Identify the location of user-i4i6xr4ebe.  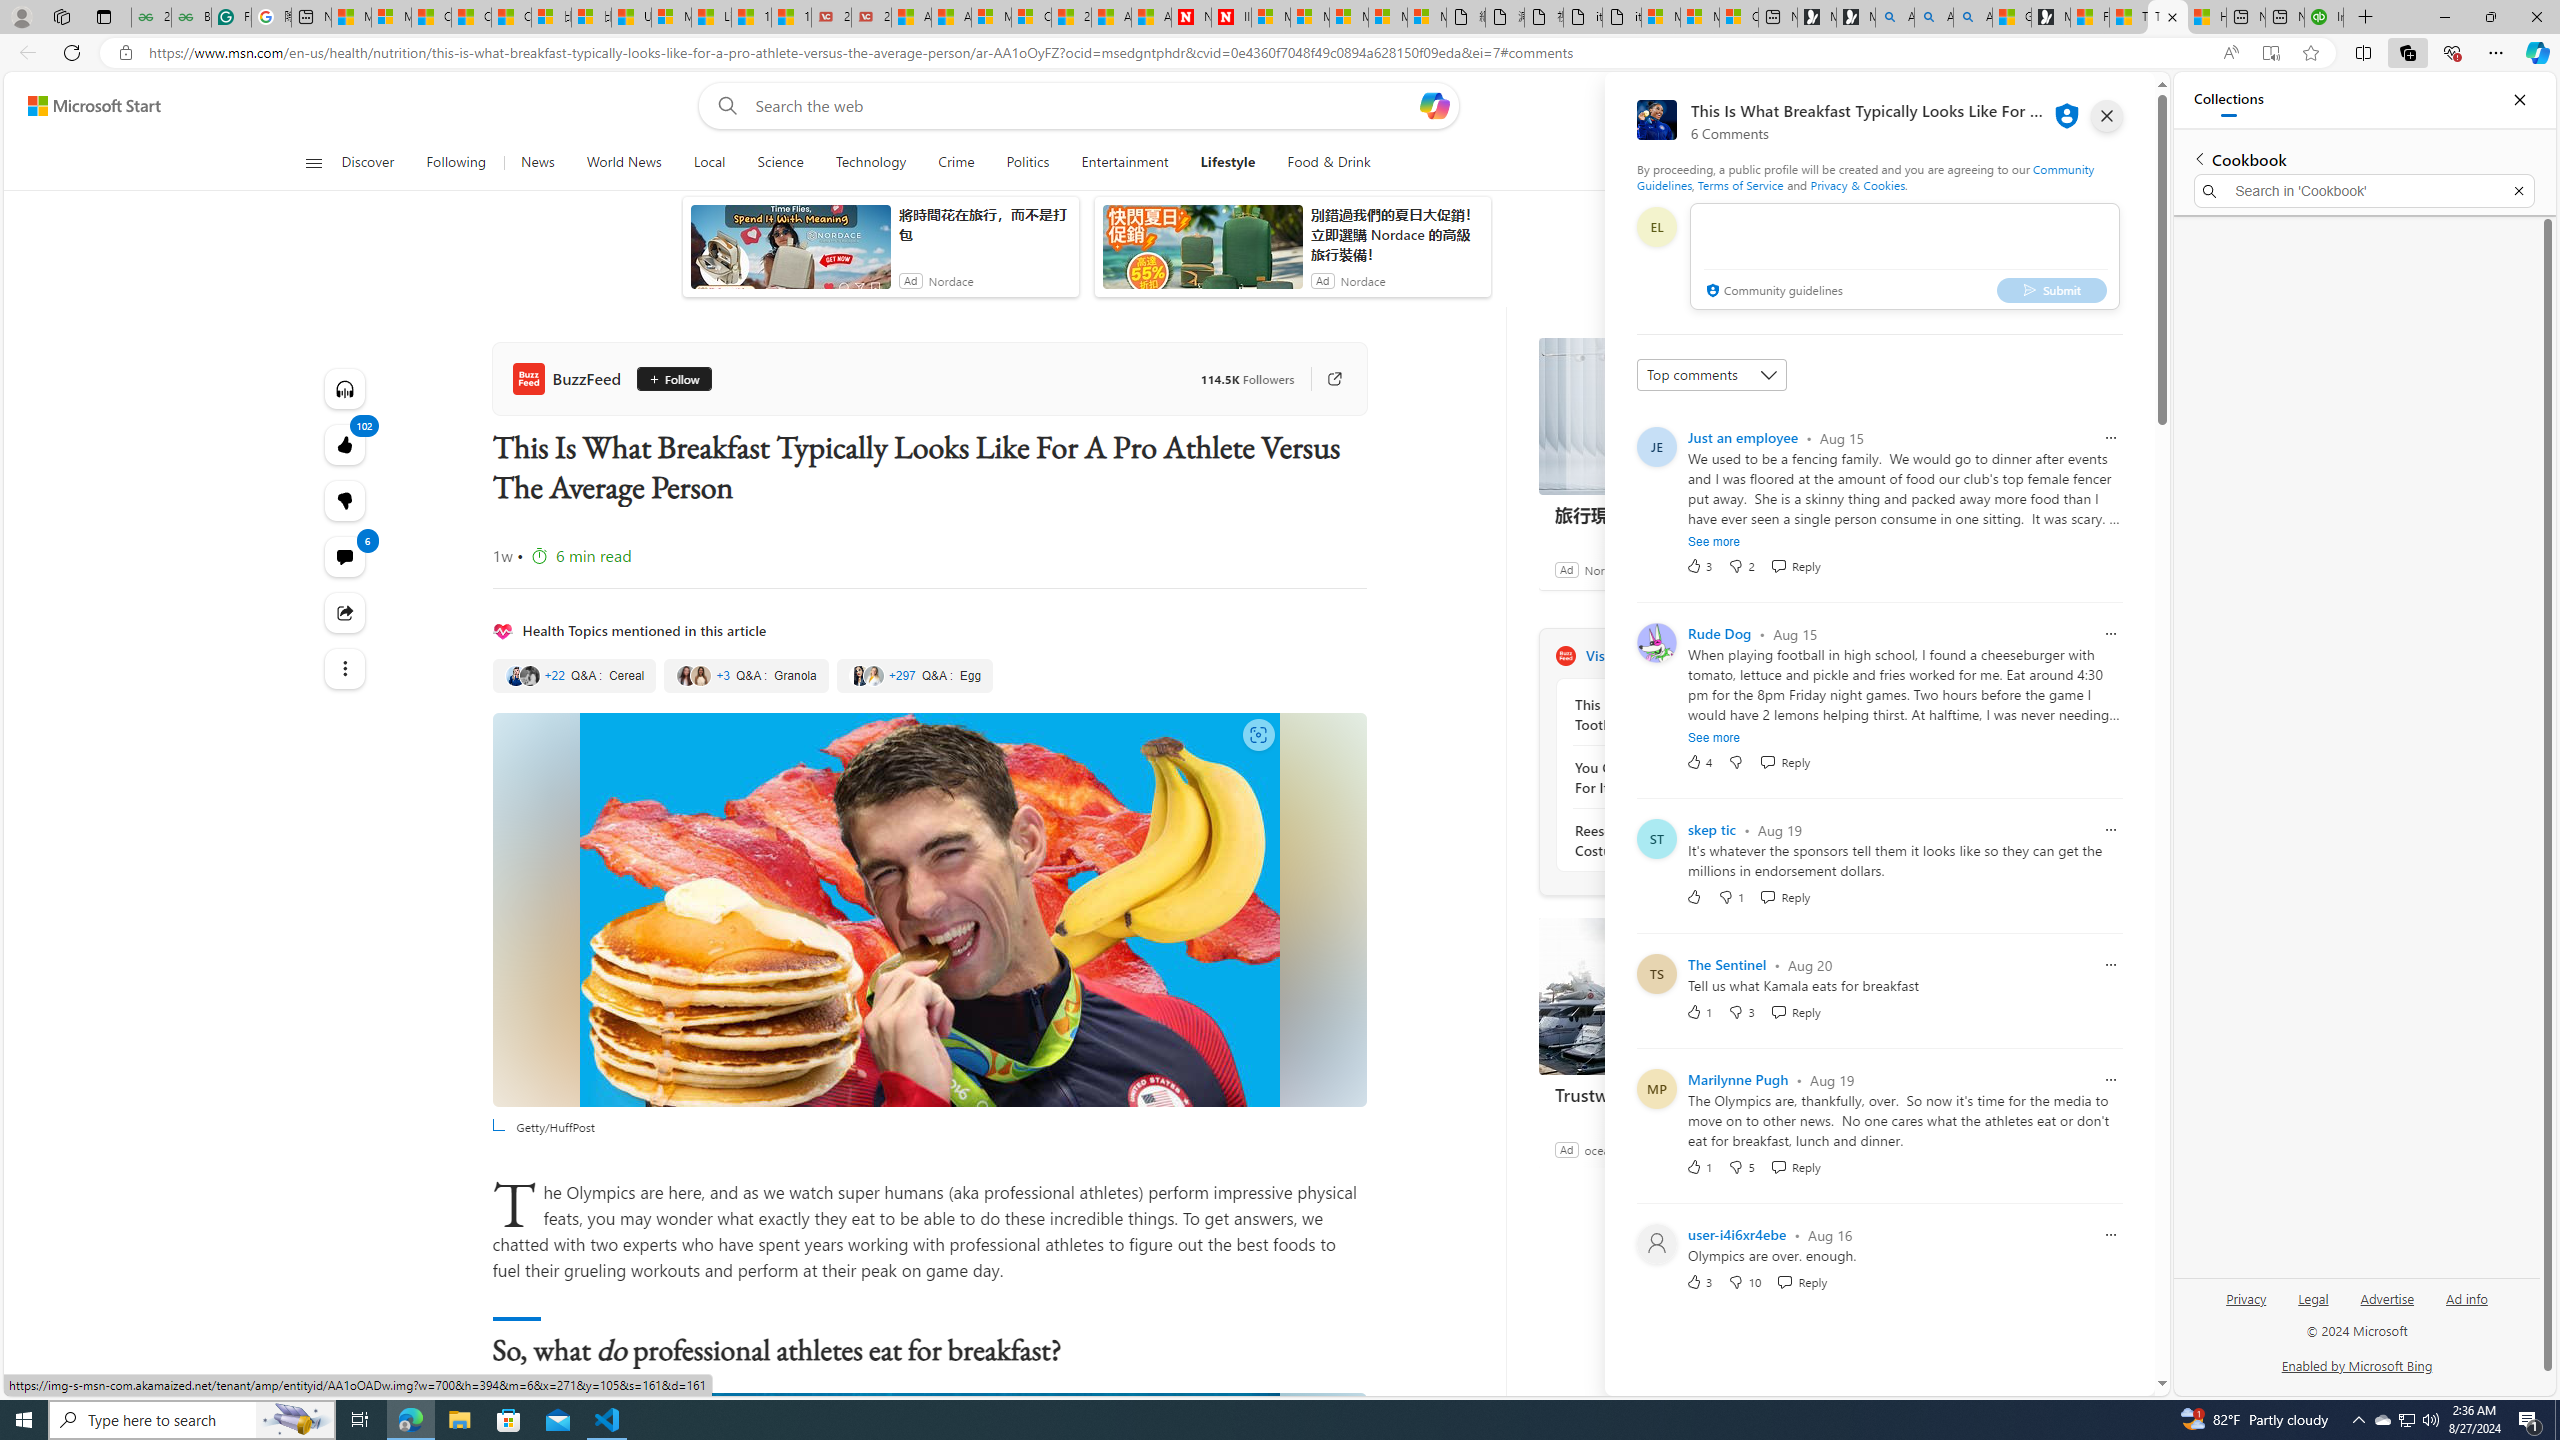
(1736, 1235).